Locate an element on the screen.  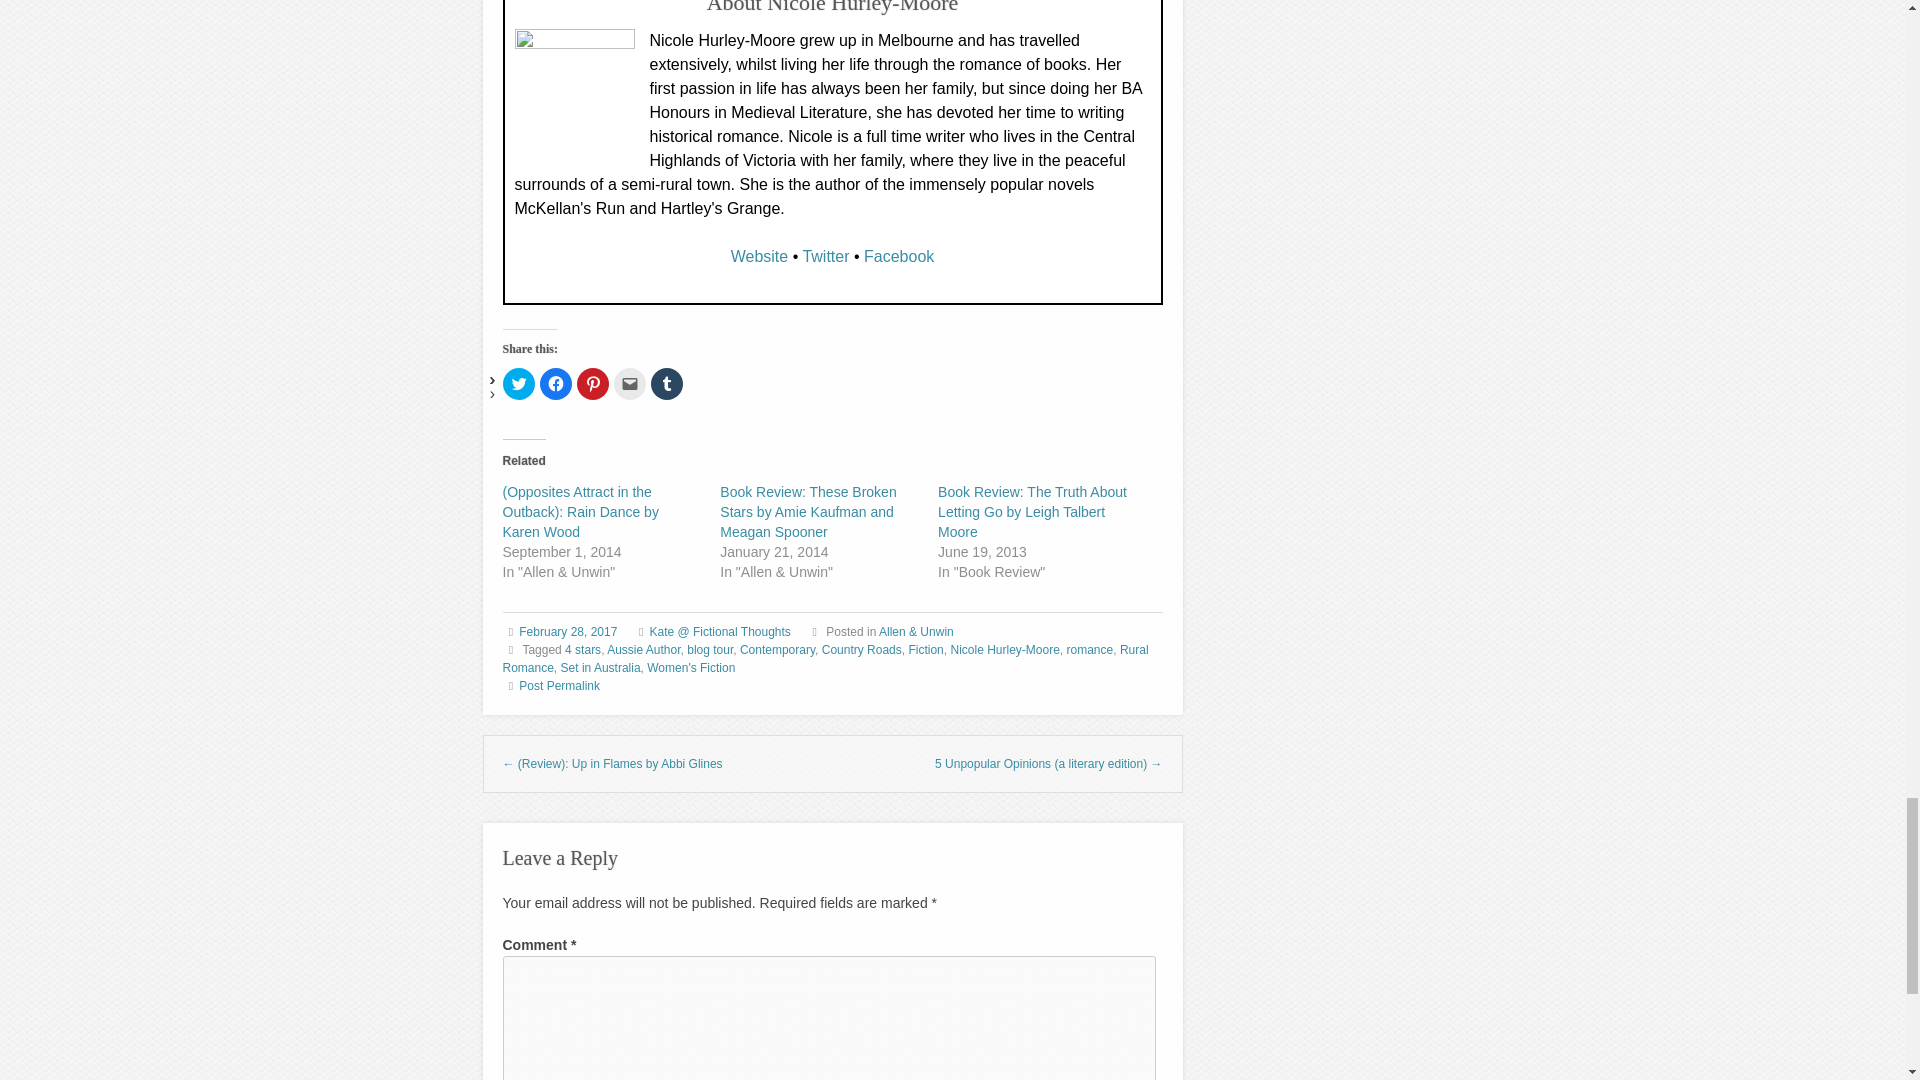
Facebook is located at coordinates (898, 256).